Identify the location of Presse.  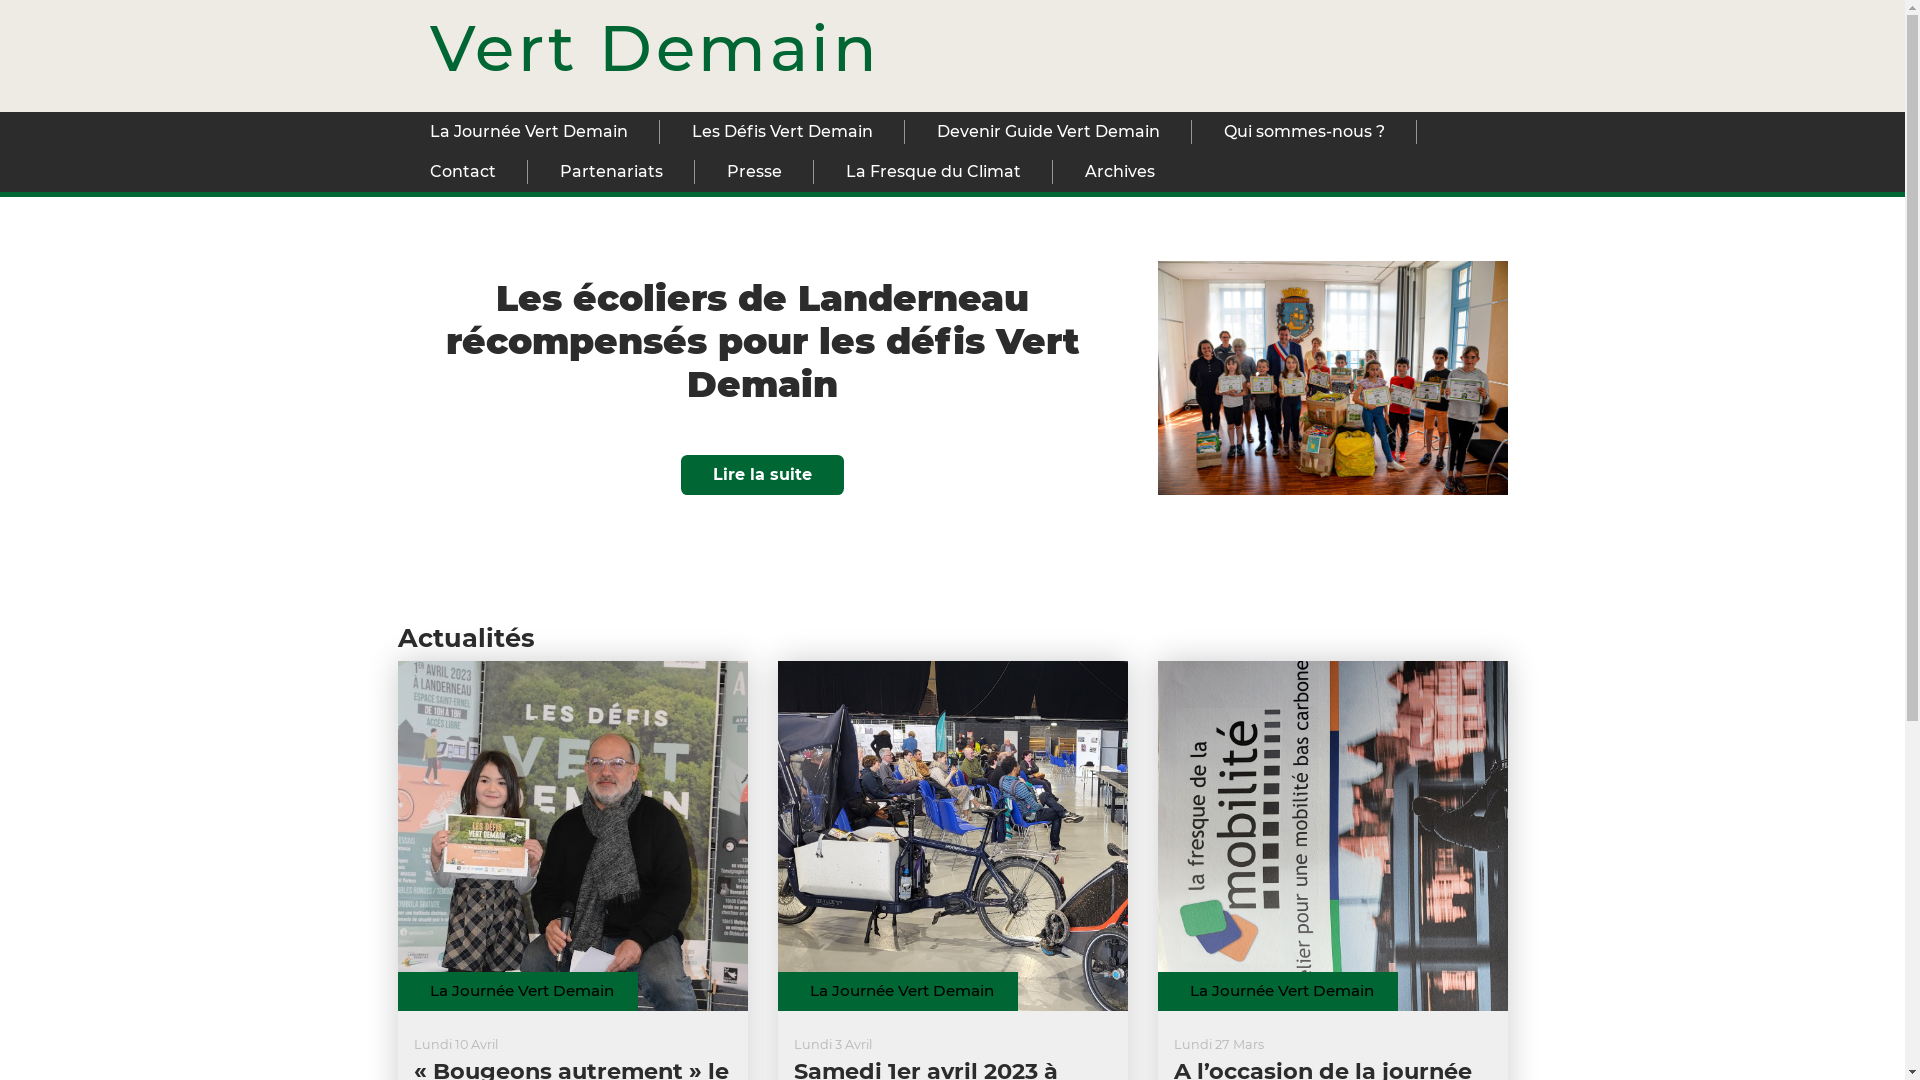
(754, 172).